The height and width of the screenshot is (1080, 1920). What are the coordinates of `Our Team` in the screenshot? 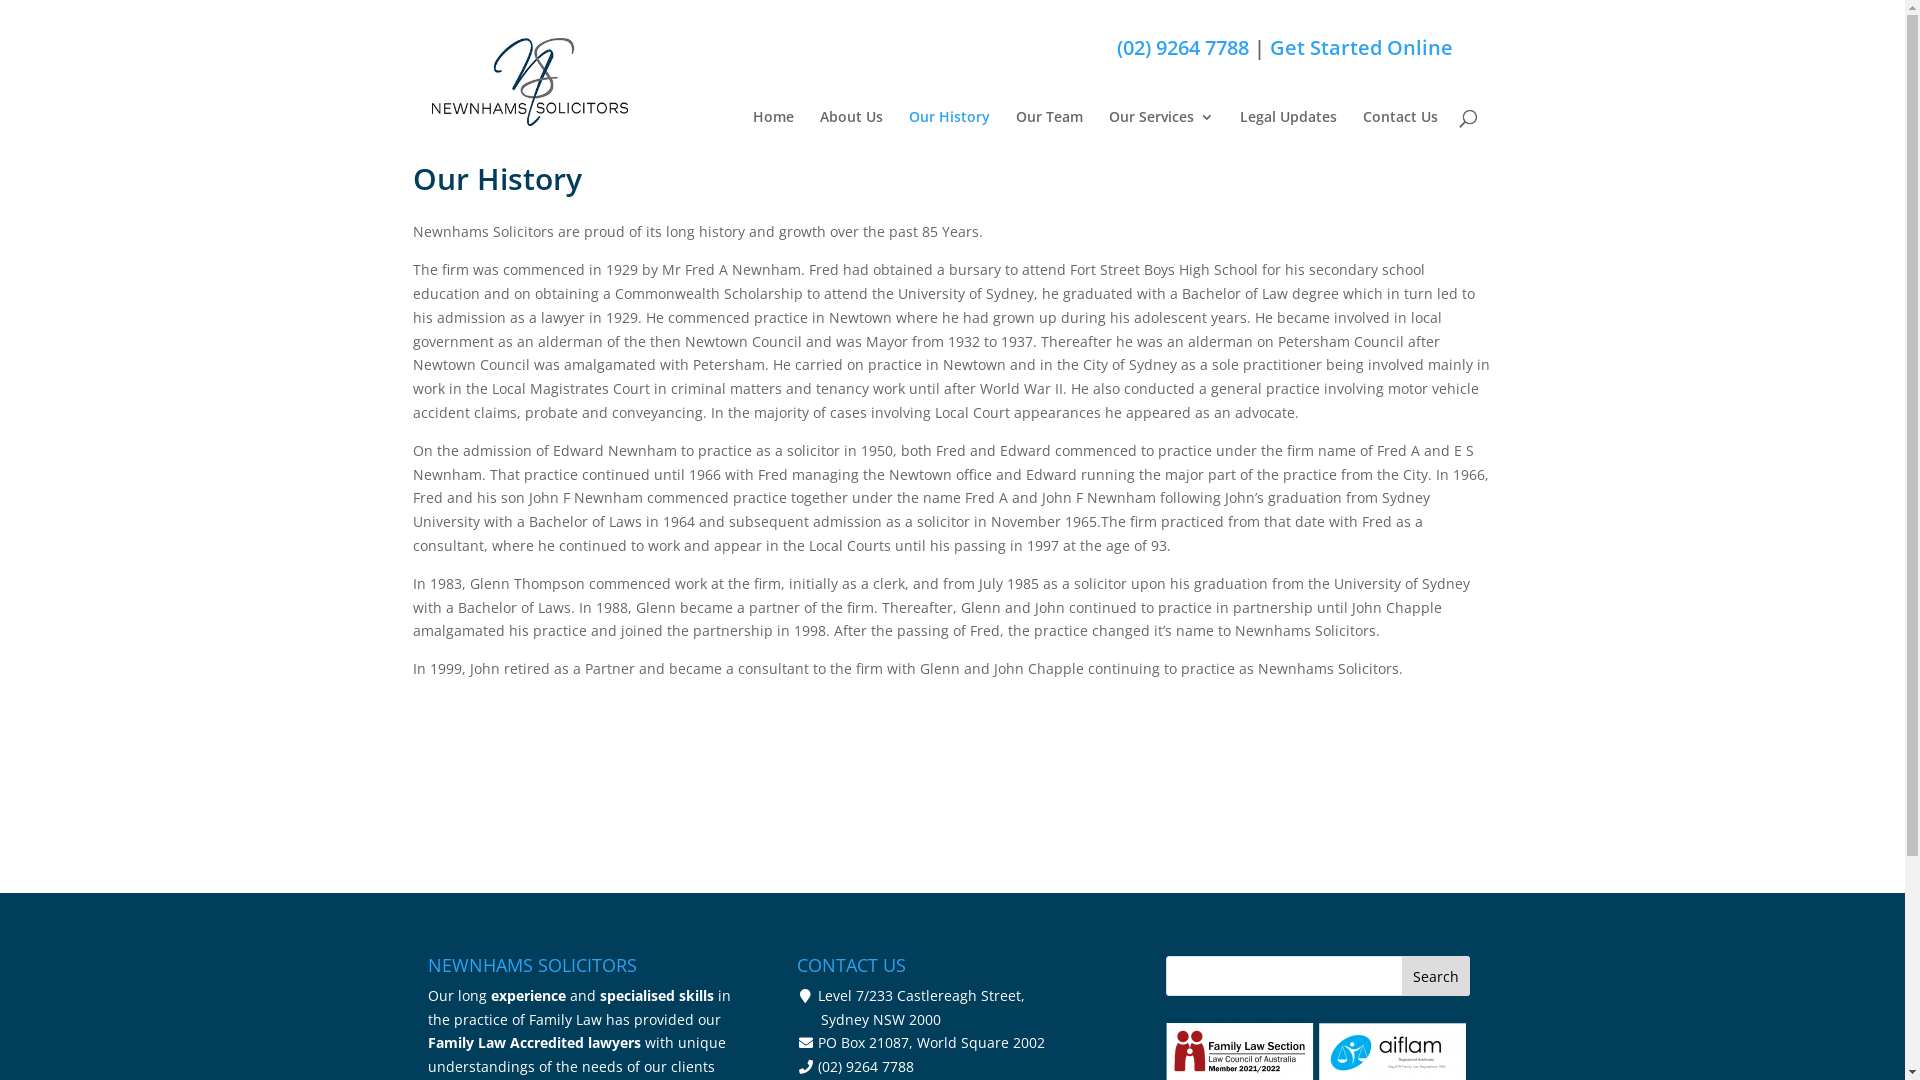 It's located at (1050, 137).